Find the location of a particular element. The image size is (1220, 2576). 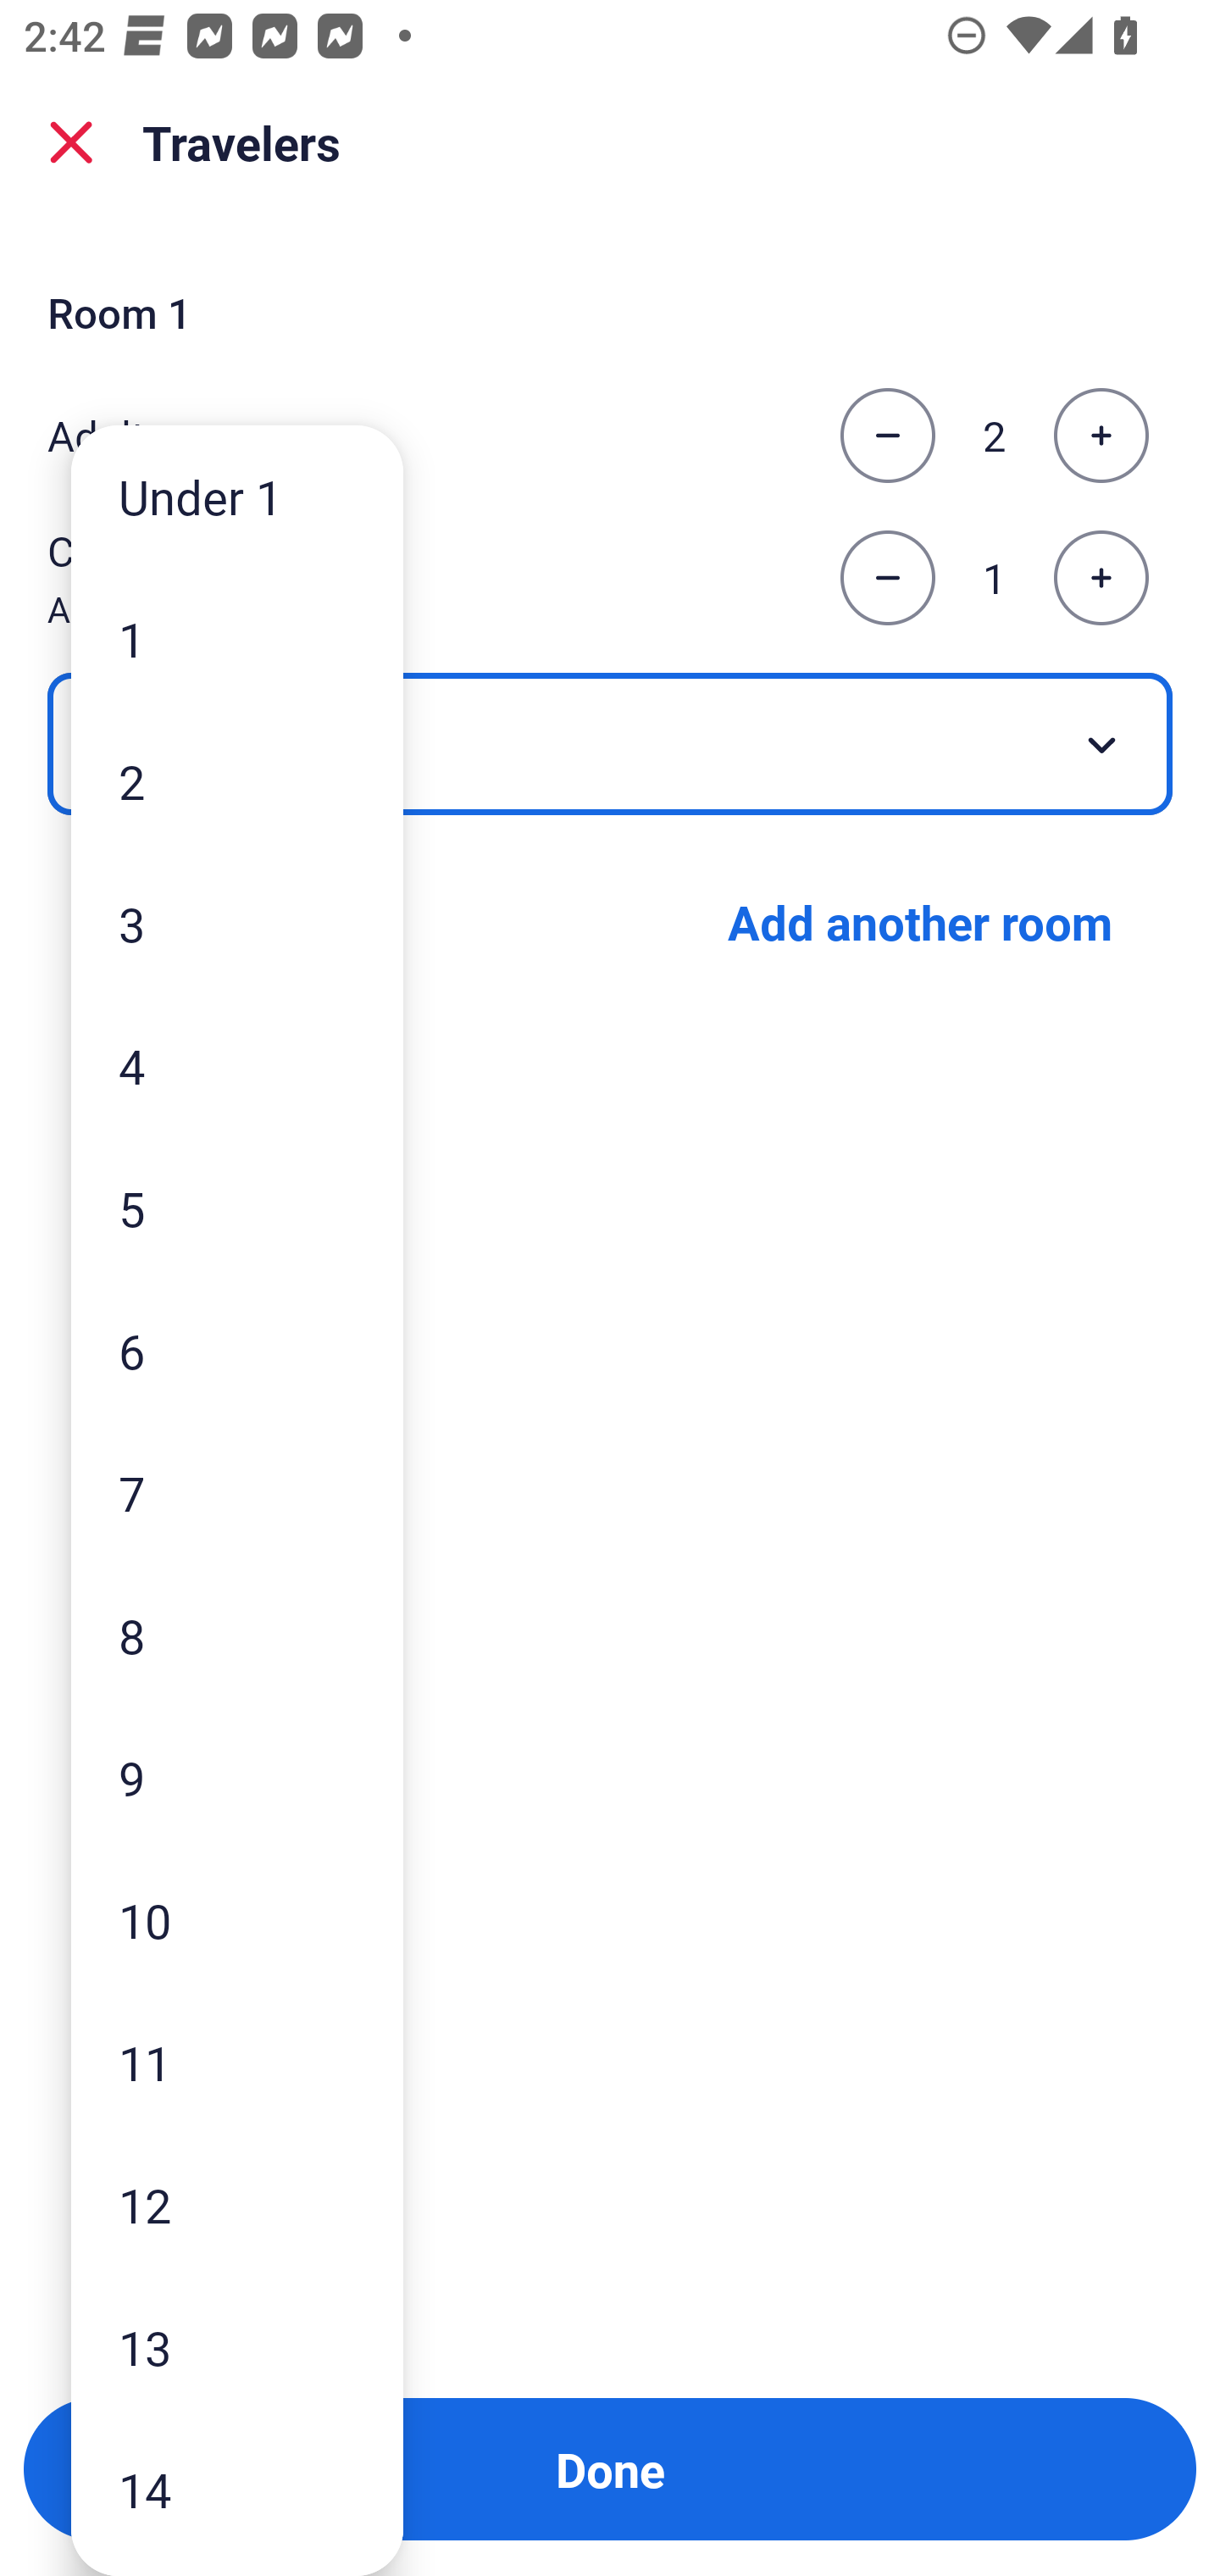

12 is located at coordinates (237, 2205).